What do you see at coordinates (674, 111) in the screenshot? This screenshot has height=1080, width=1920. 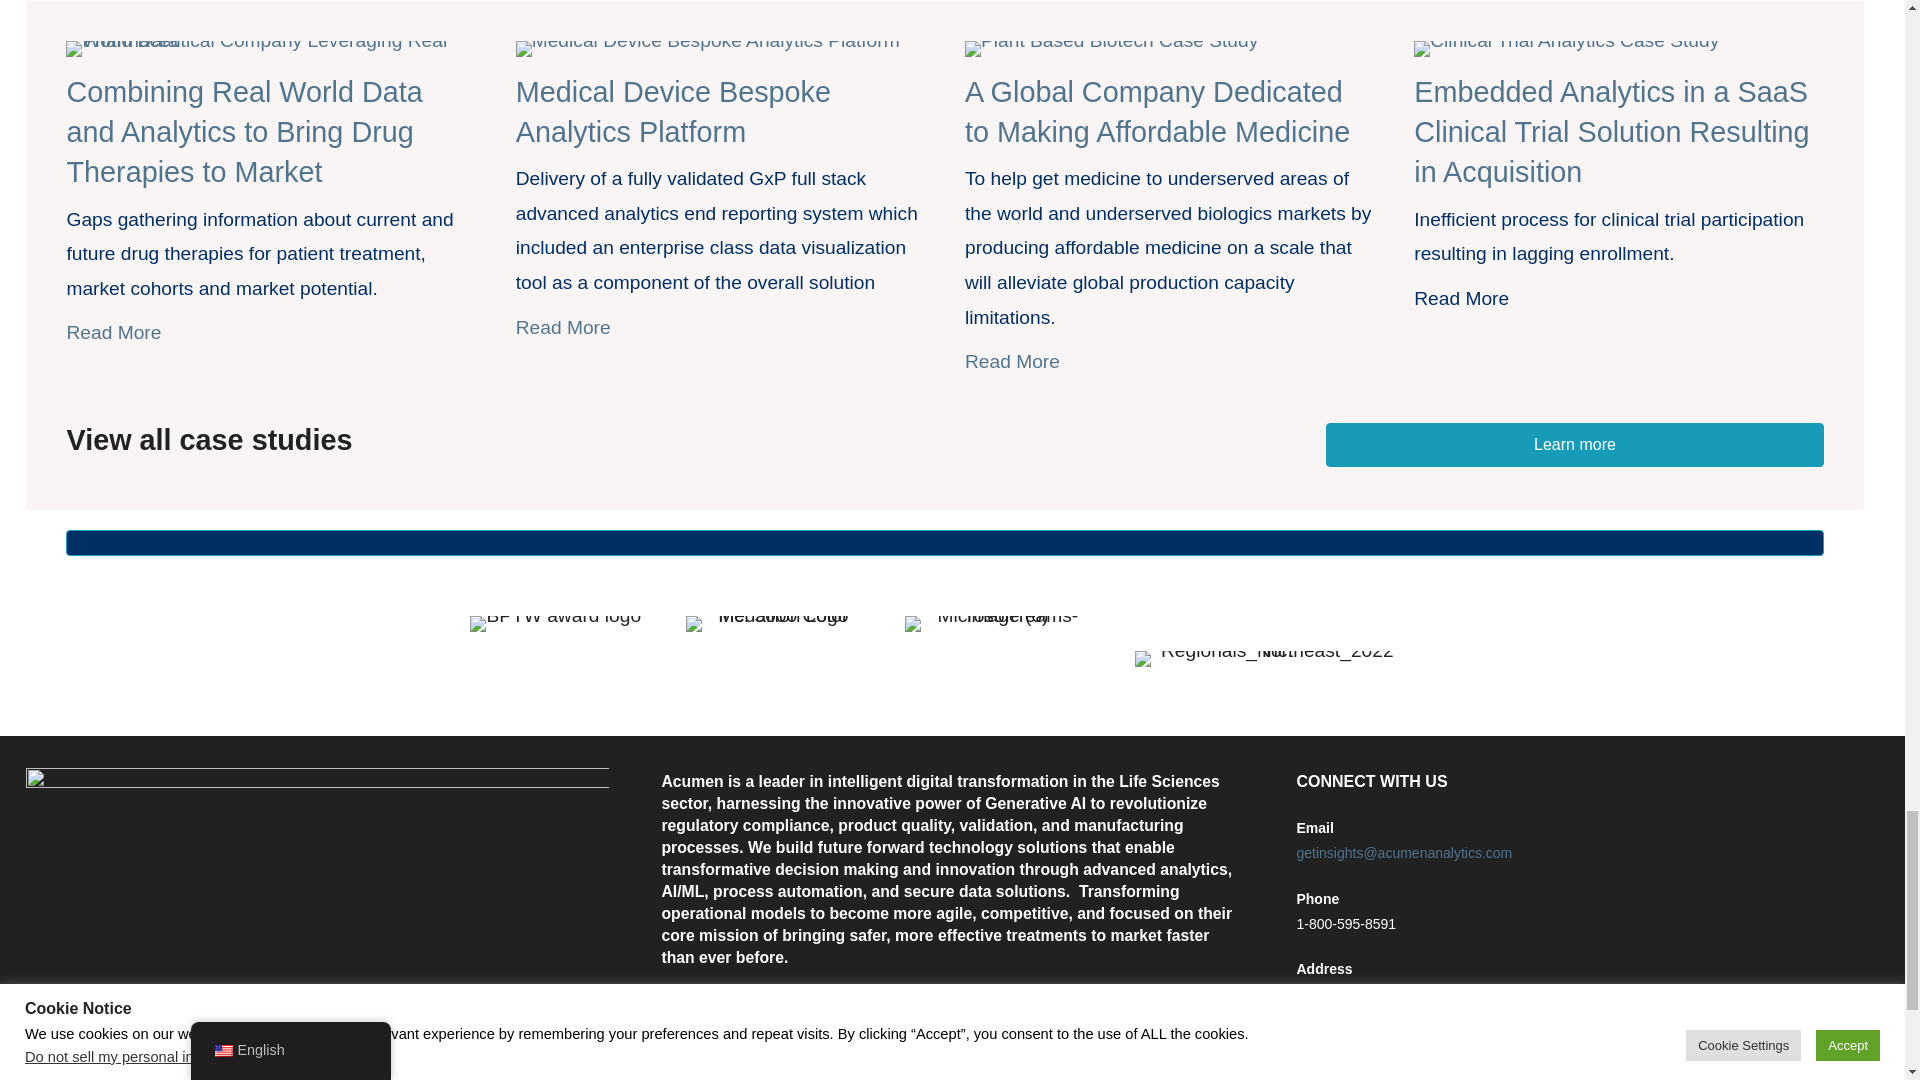 I see `Medical Device Bespoke Analytics Platform` at bounding box center [674, 111].